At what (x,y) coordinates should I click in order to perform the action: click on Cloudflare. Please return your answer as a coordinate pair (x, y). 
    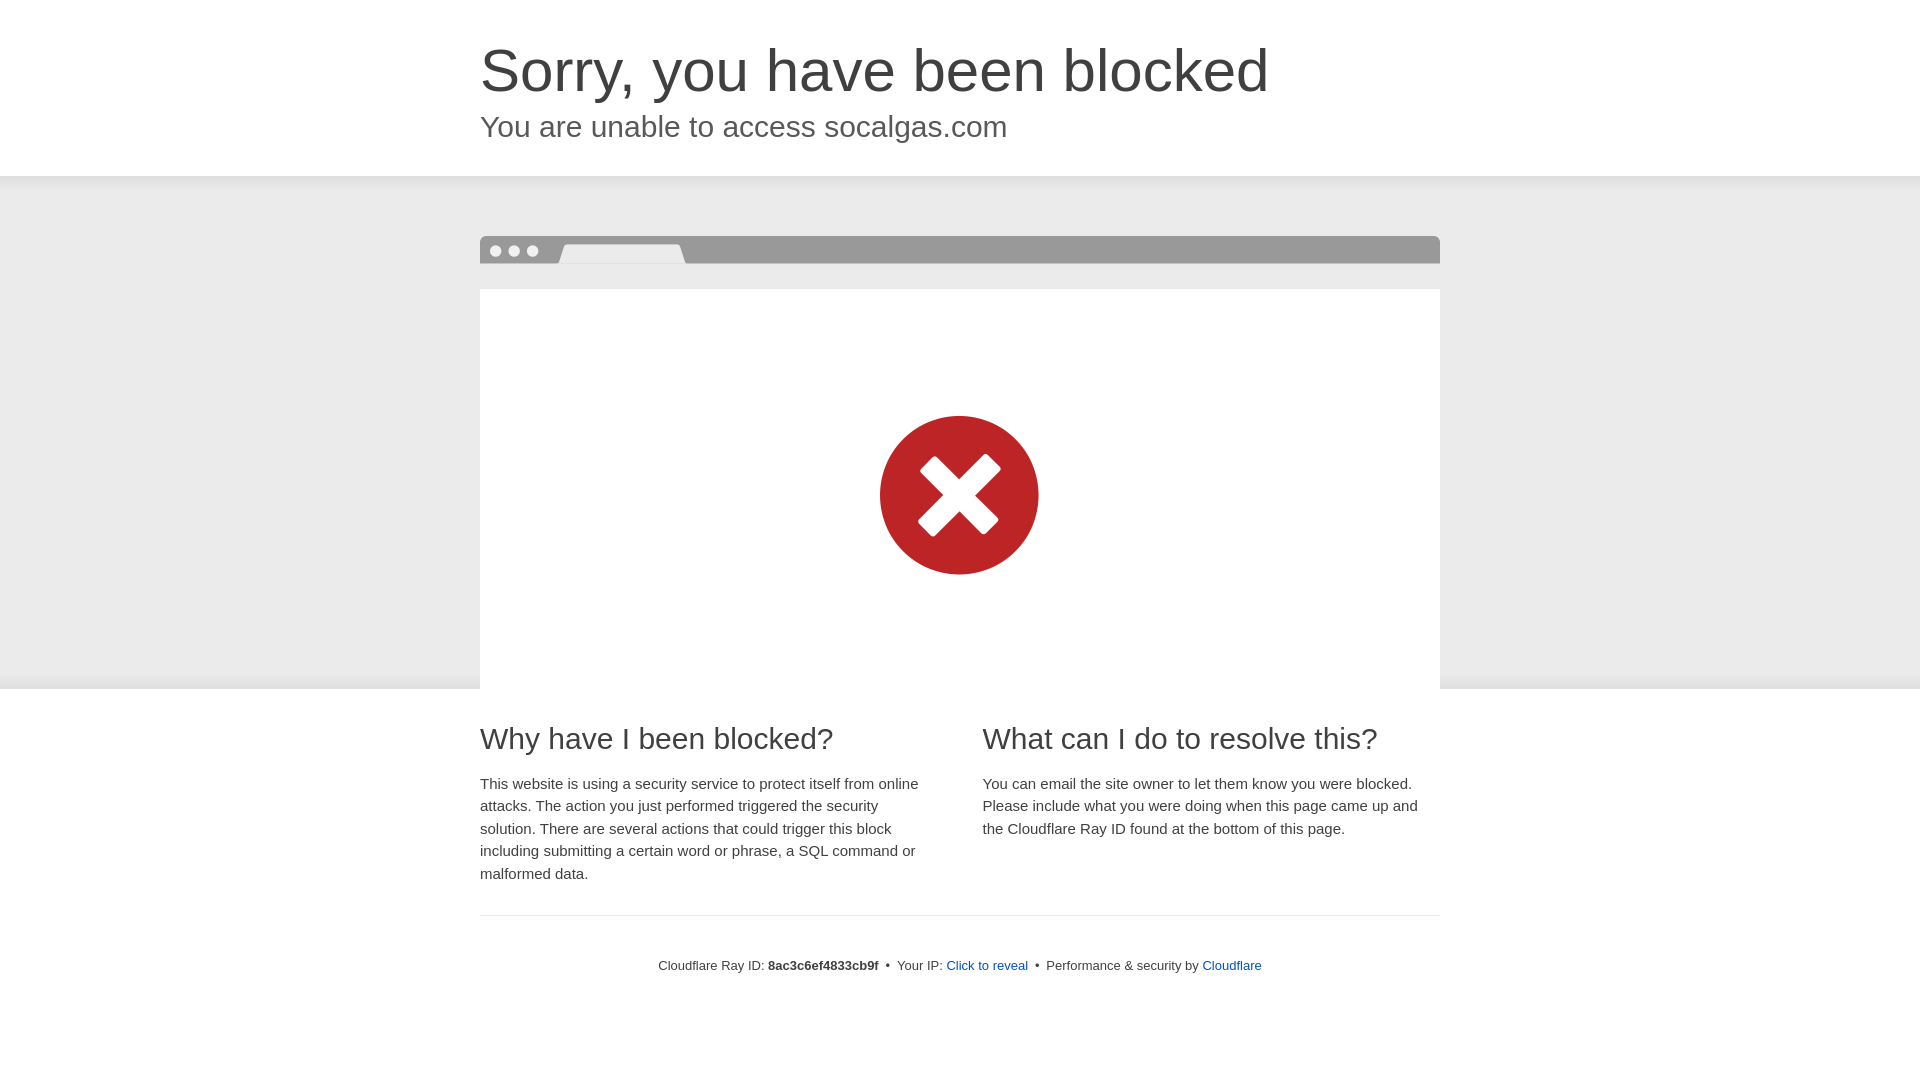
    Looking at the image, I should click on (1231, 965).